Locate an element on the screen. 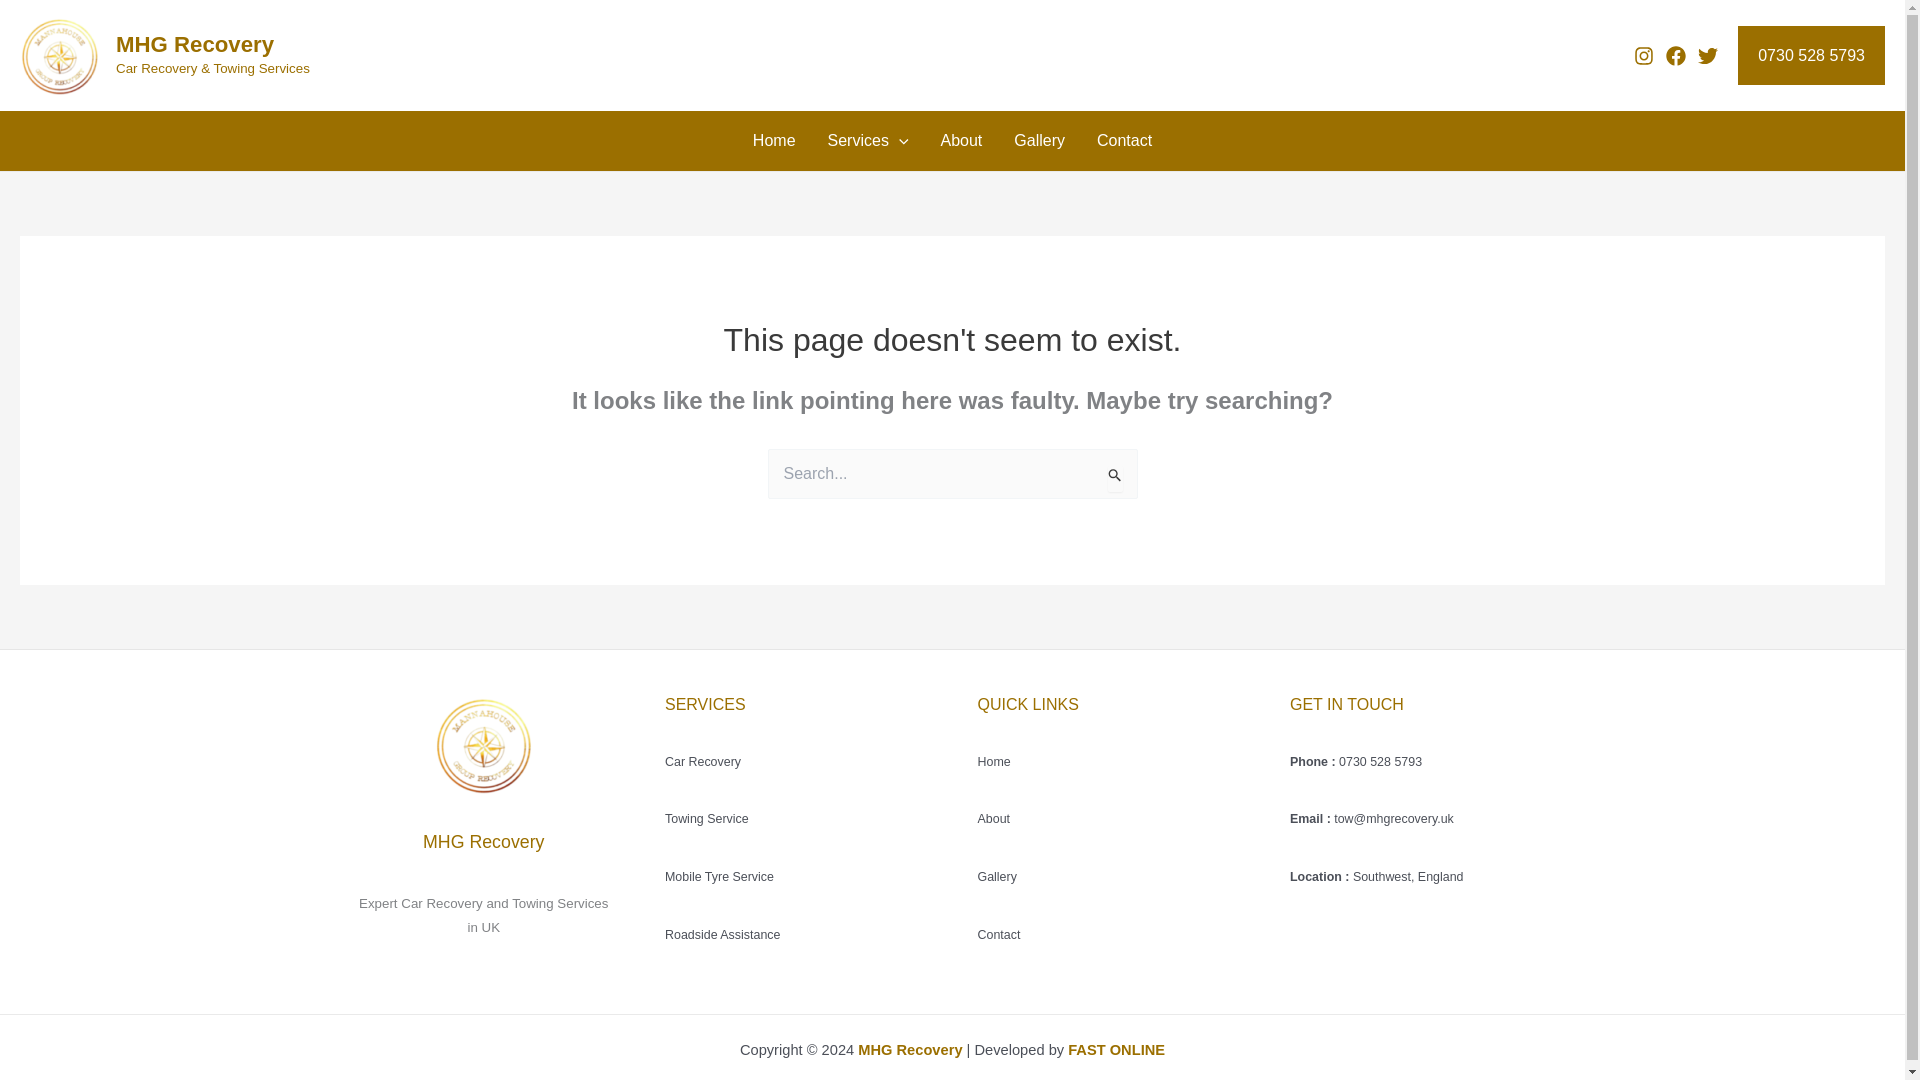 This screenshot has width=1920, height=1080. Roadside Assistance is located at coordinates (722, 934).